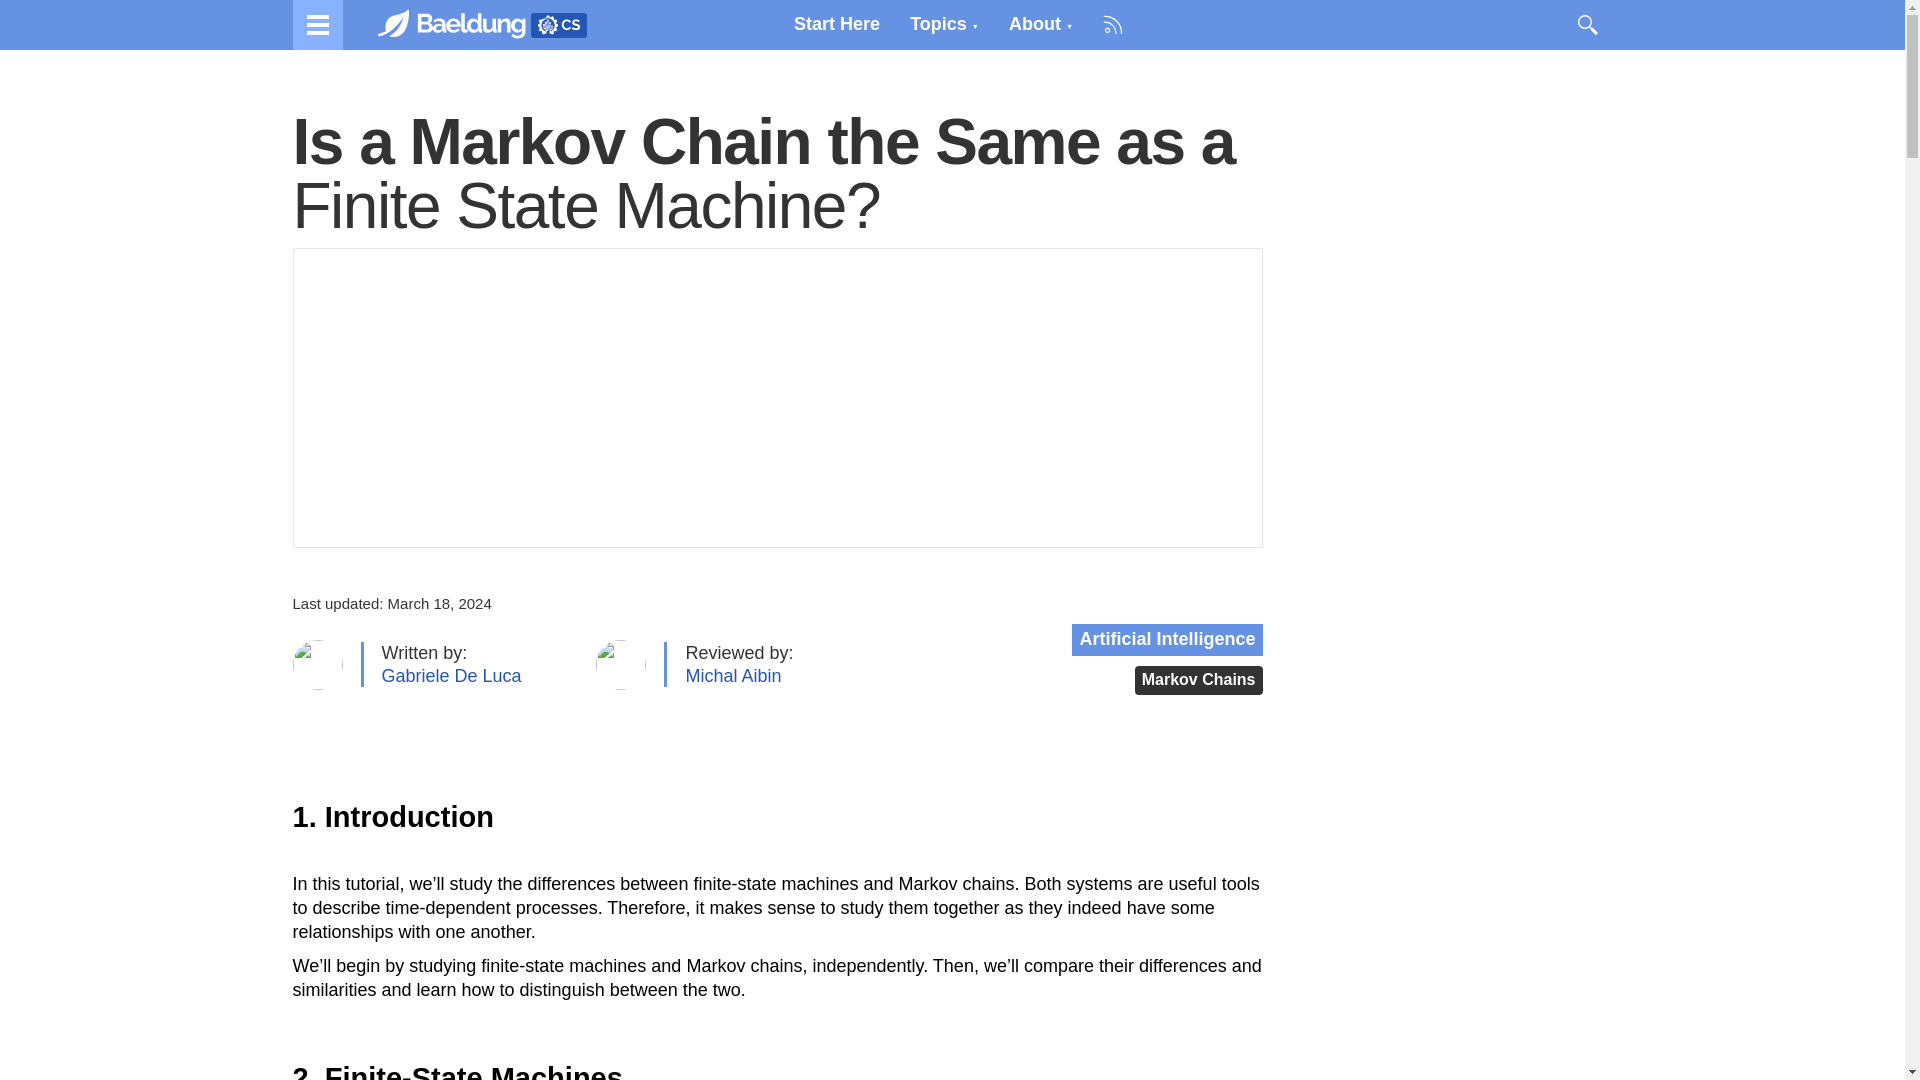 The height and width of the screenshot is (1080, 1920). What do you see at coordinates (733, 676) in the screenshot?
I see `Reviewed by Michal Aibin` at bounding box center [733, 676].